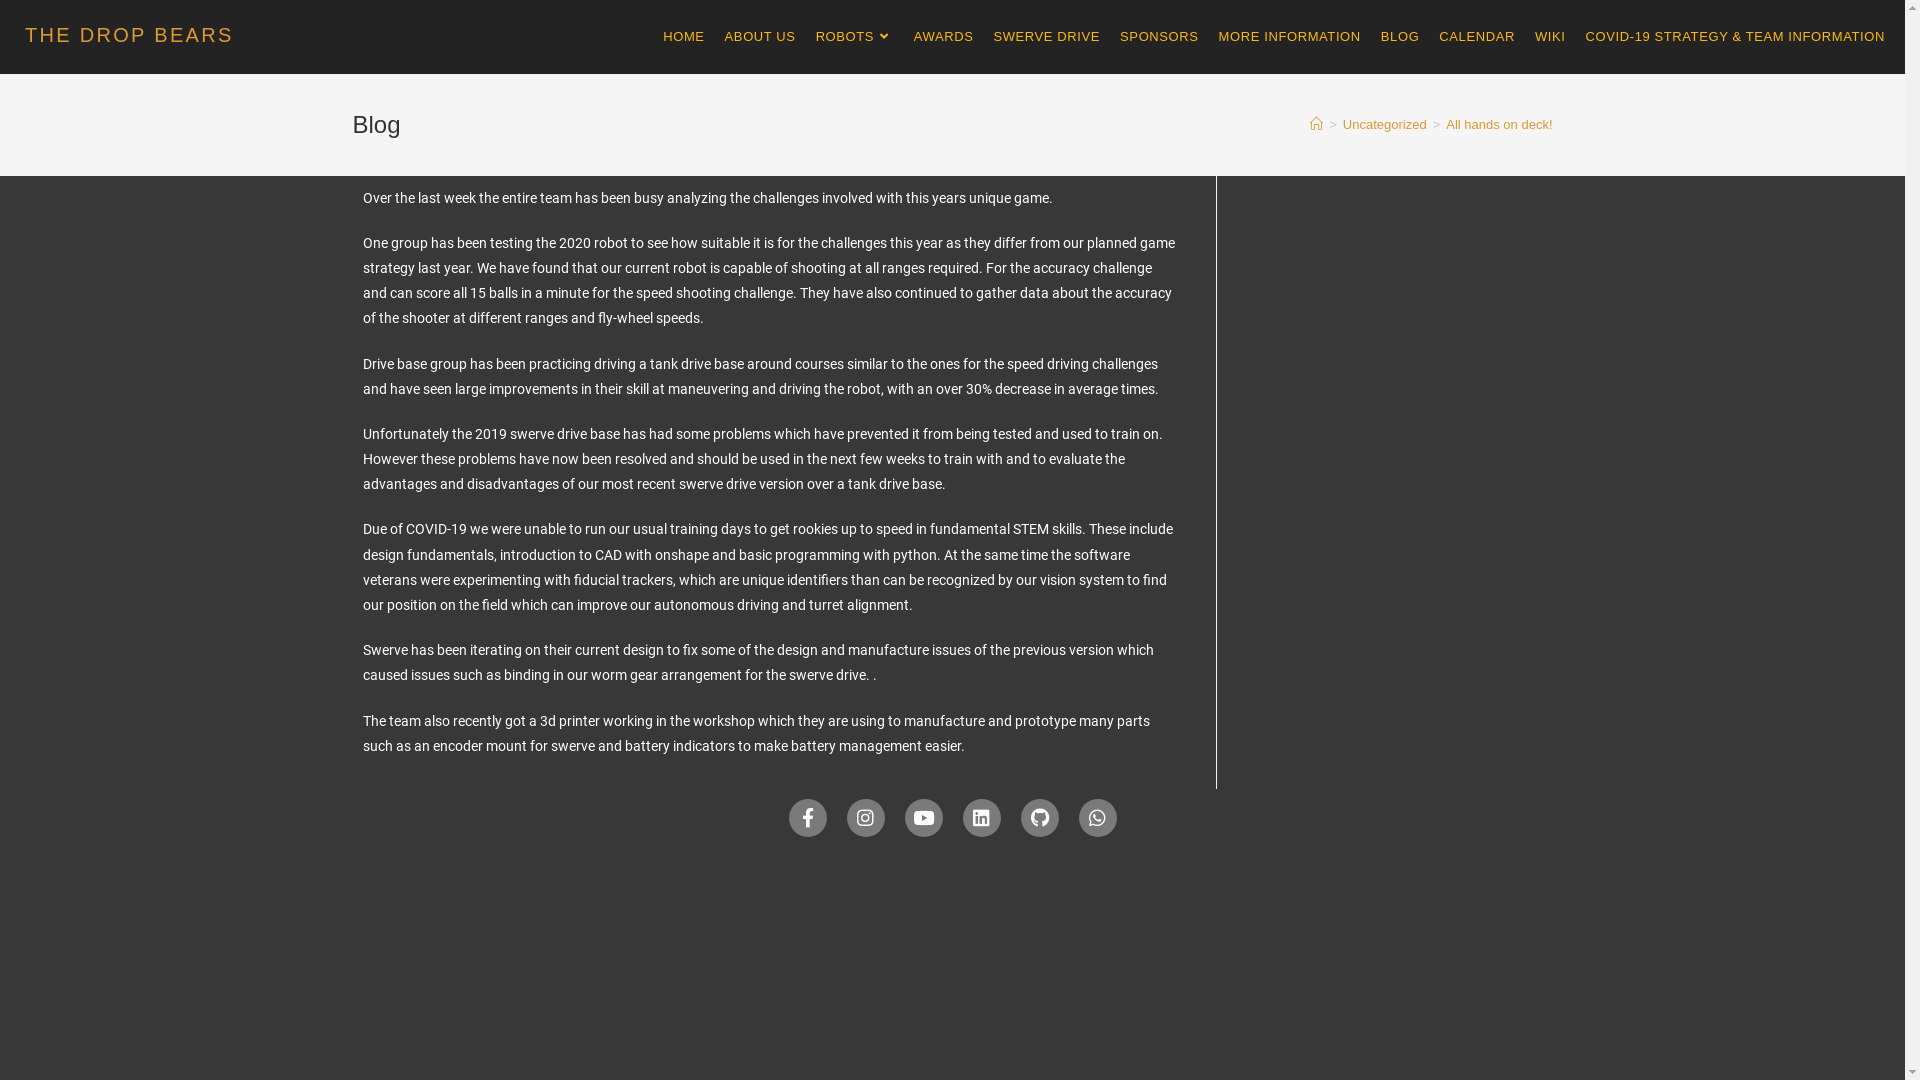  I want to click on SWERVE DRIVE, so click(1046, 37).